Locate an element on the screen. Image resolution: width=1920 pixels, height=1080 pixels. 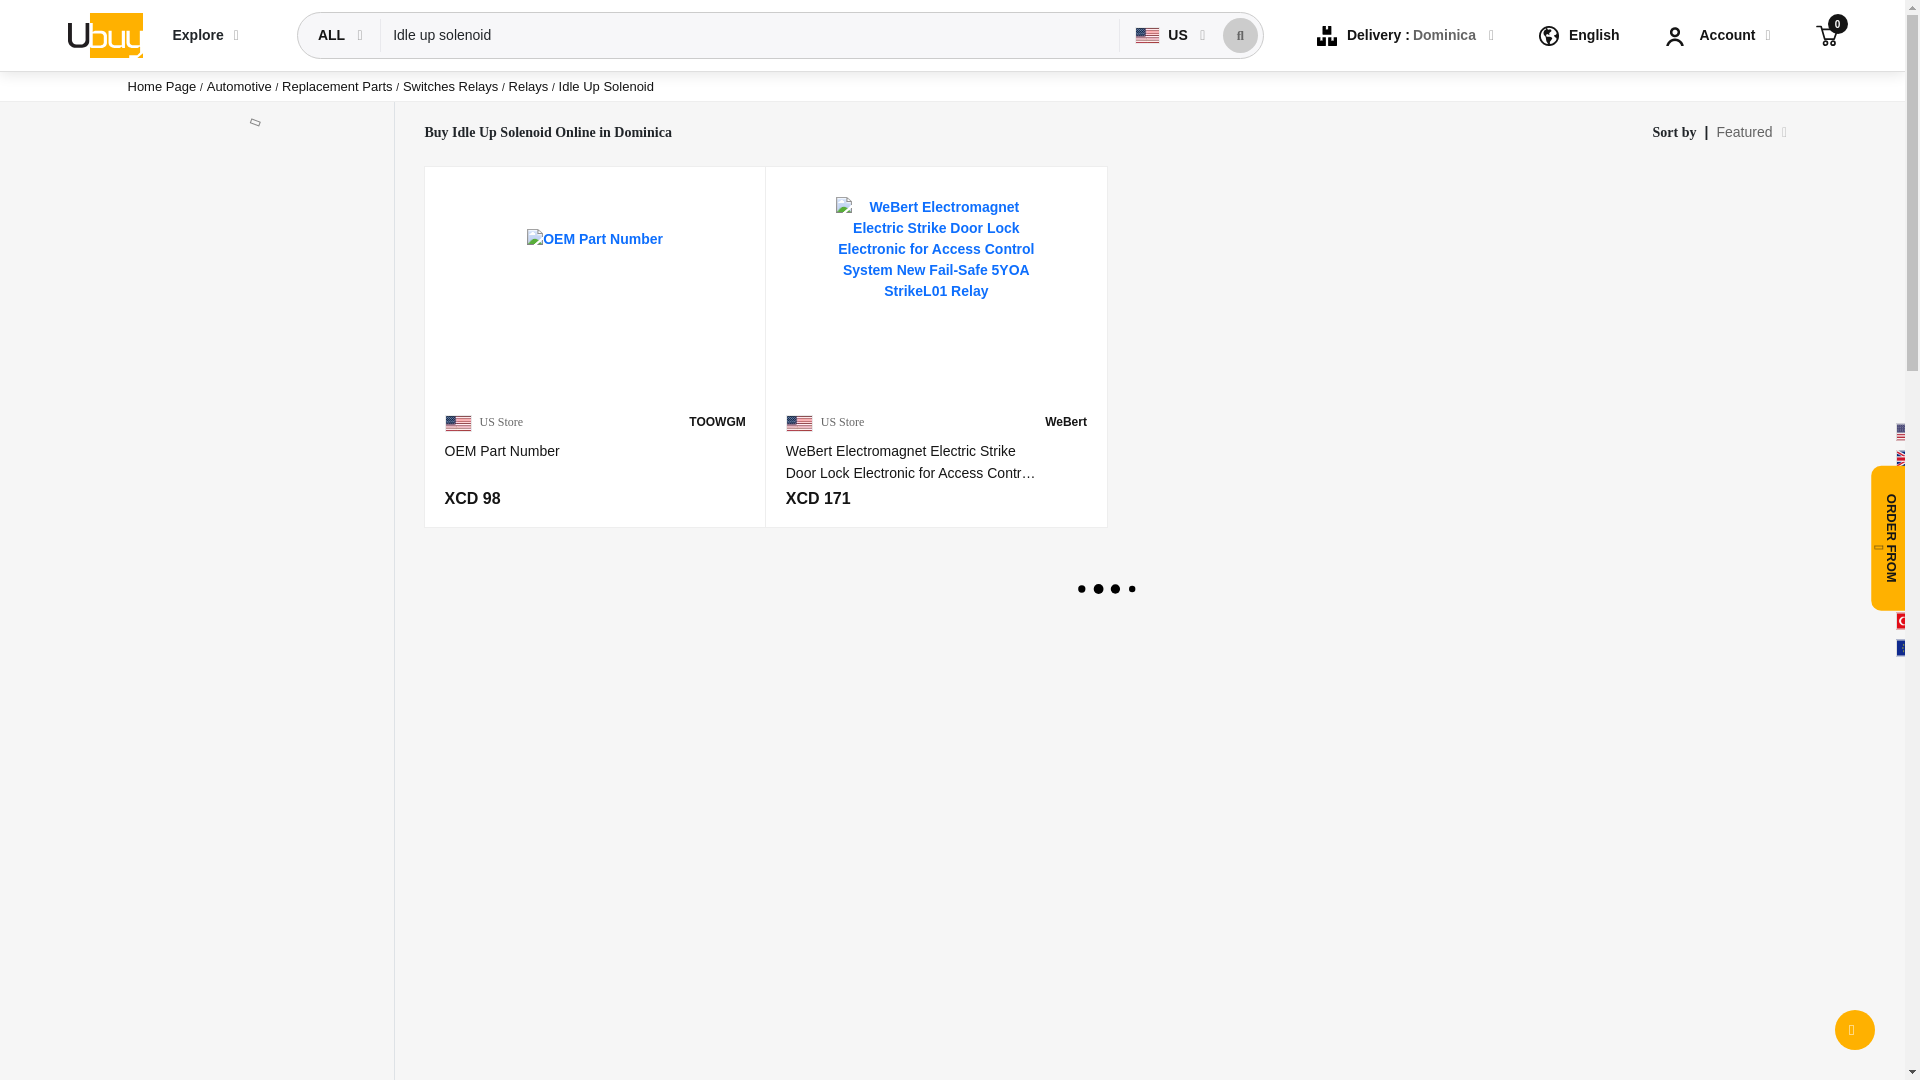
Idle up solenoid is located at coordinates (750, 35).